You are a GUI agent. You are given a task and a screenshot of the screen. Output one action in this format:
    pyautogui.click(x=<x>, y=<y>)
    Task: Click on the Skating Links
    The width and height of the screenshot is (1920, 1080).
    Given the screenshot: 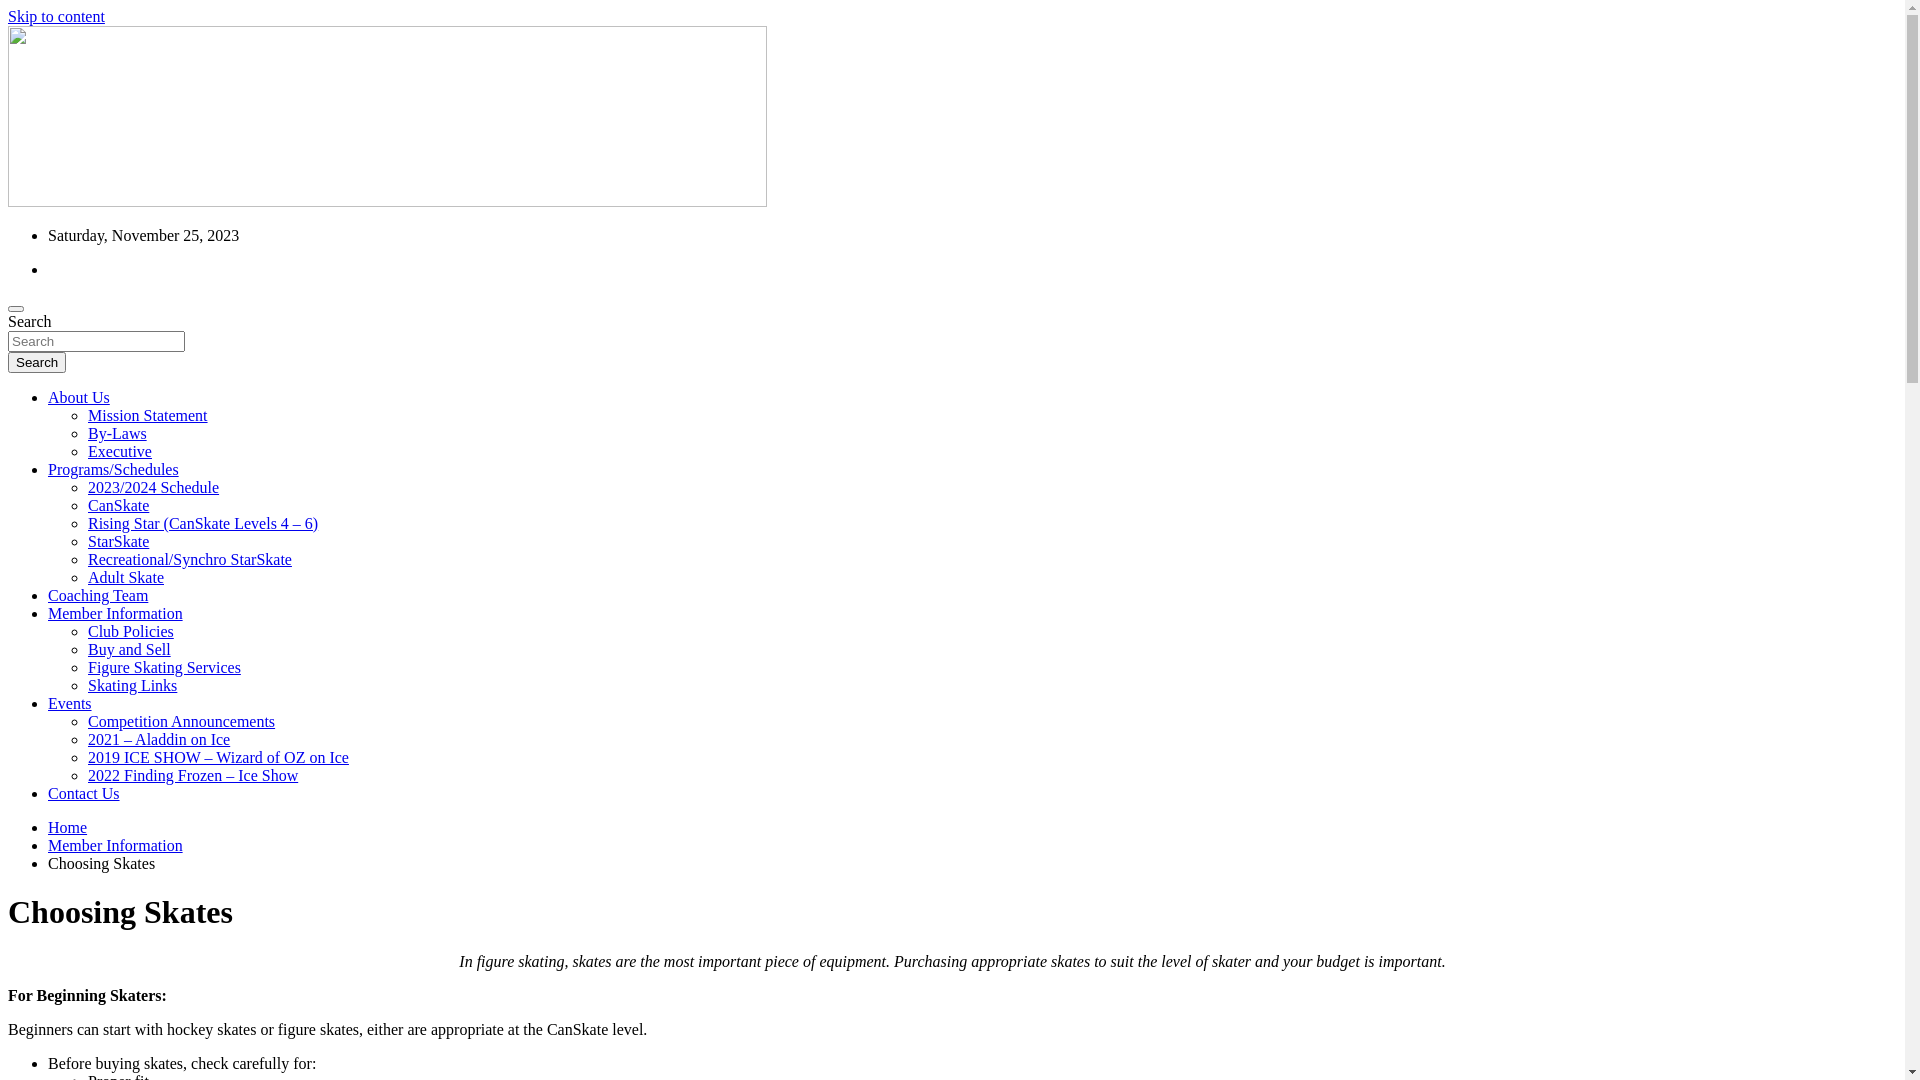 What is the action you would take?
    pyautogui.click(x=132, y=686)
    